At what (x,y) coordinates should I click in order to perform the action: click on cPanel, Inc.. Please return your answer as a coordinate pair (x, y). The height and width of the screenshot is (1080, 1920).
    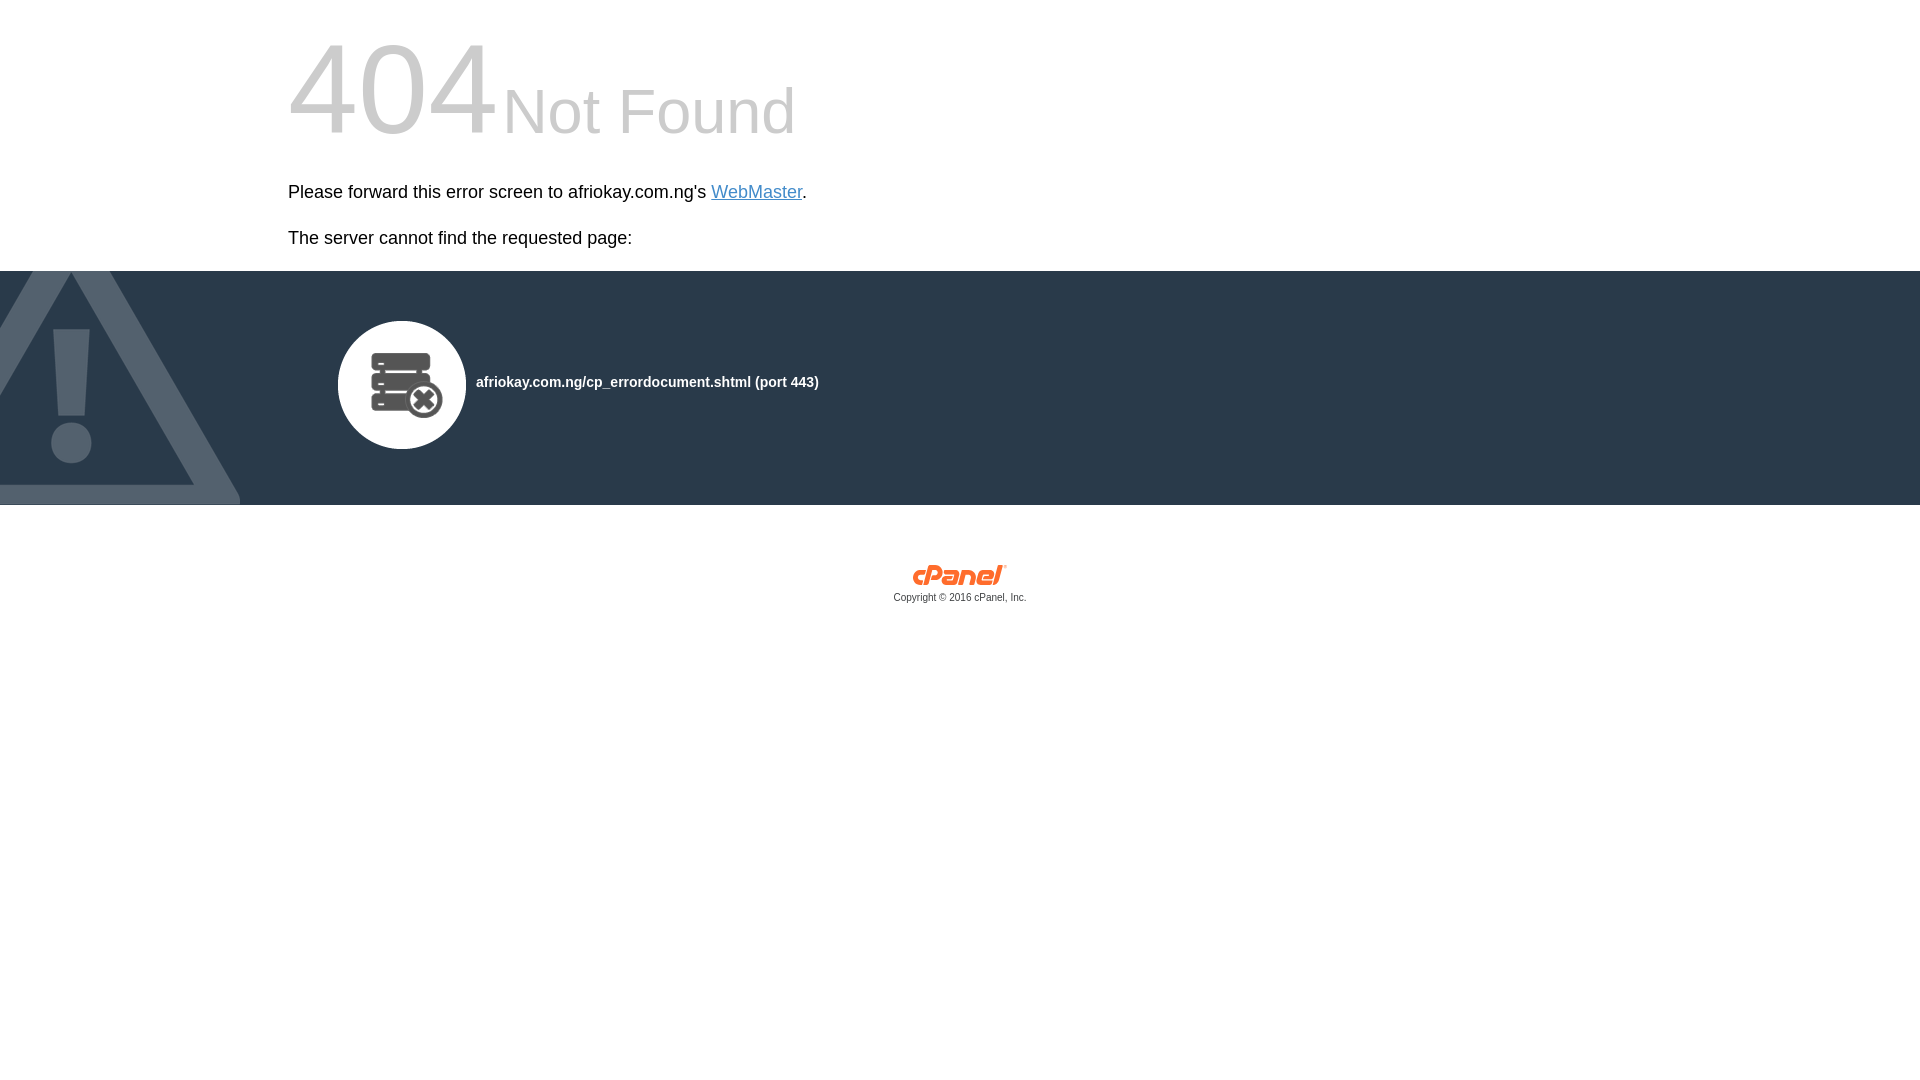
    Looking at the image, I should click on (960, 588).